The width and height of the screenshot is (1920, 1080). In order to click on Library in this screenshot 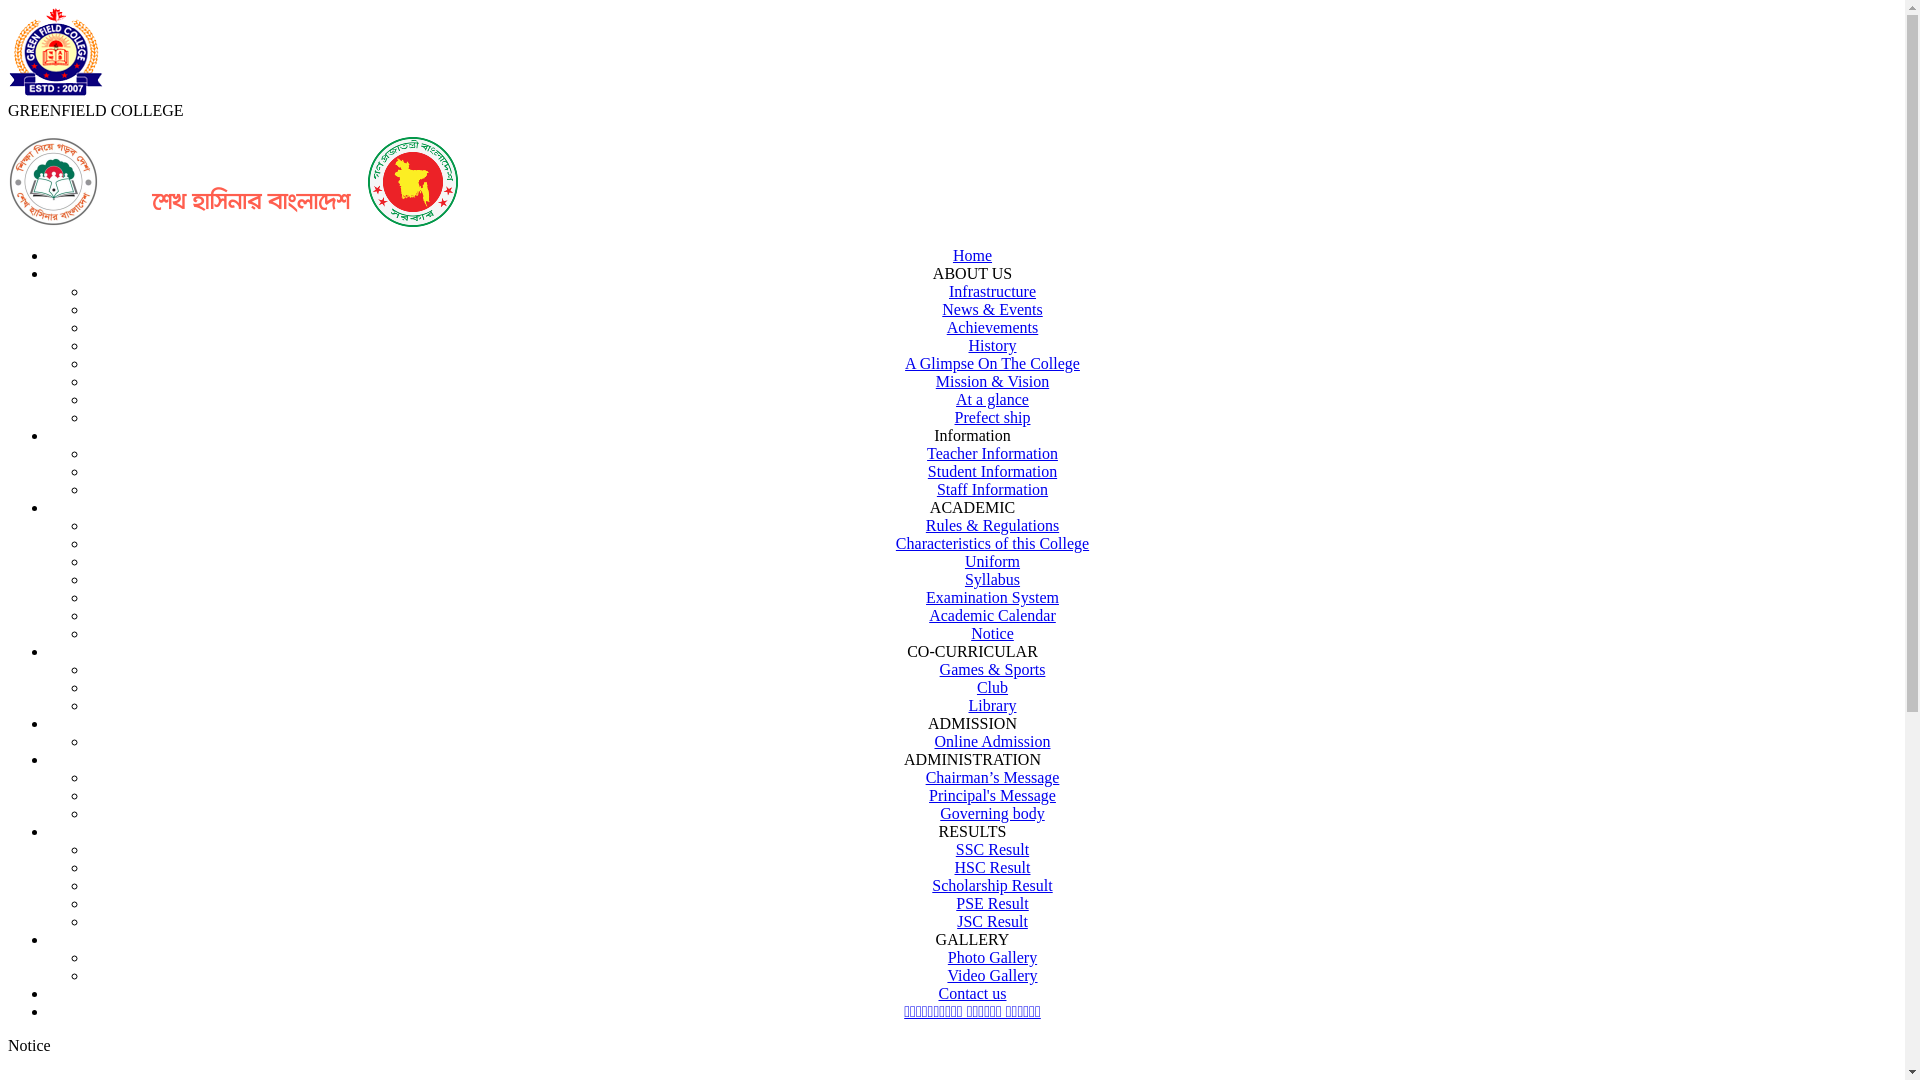, I will do `click(992, 706)`.